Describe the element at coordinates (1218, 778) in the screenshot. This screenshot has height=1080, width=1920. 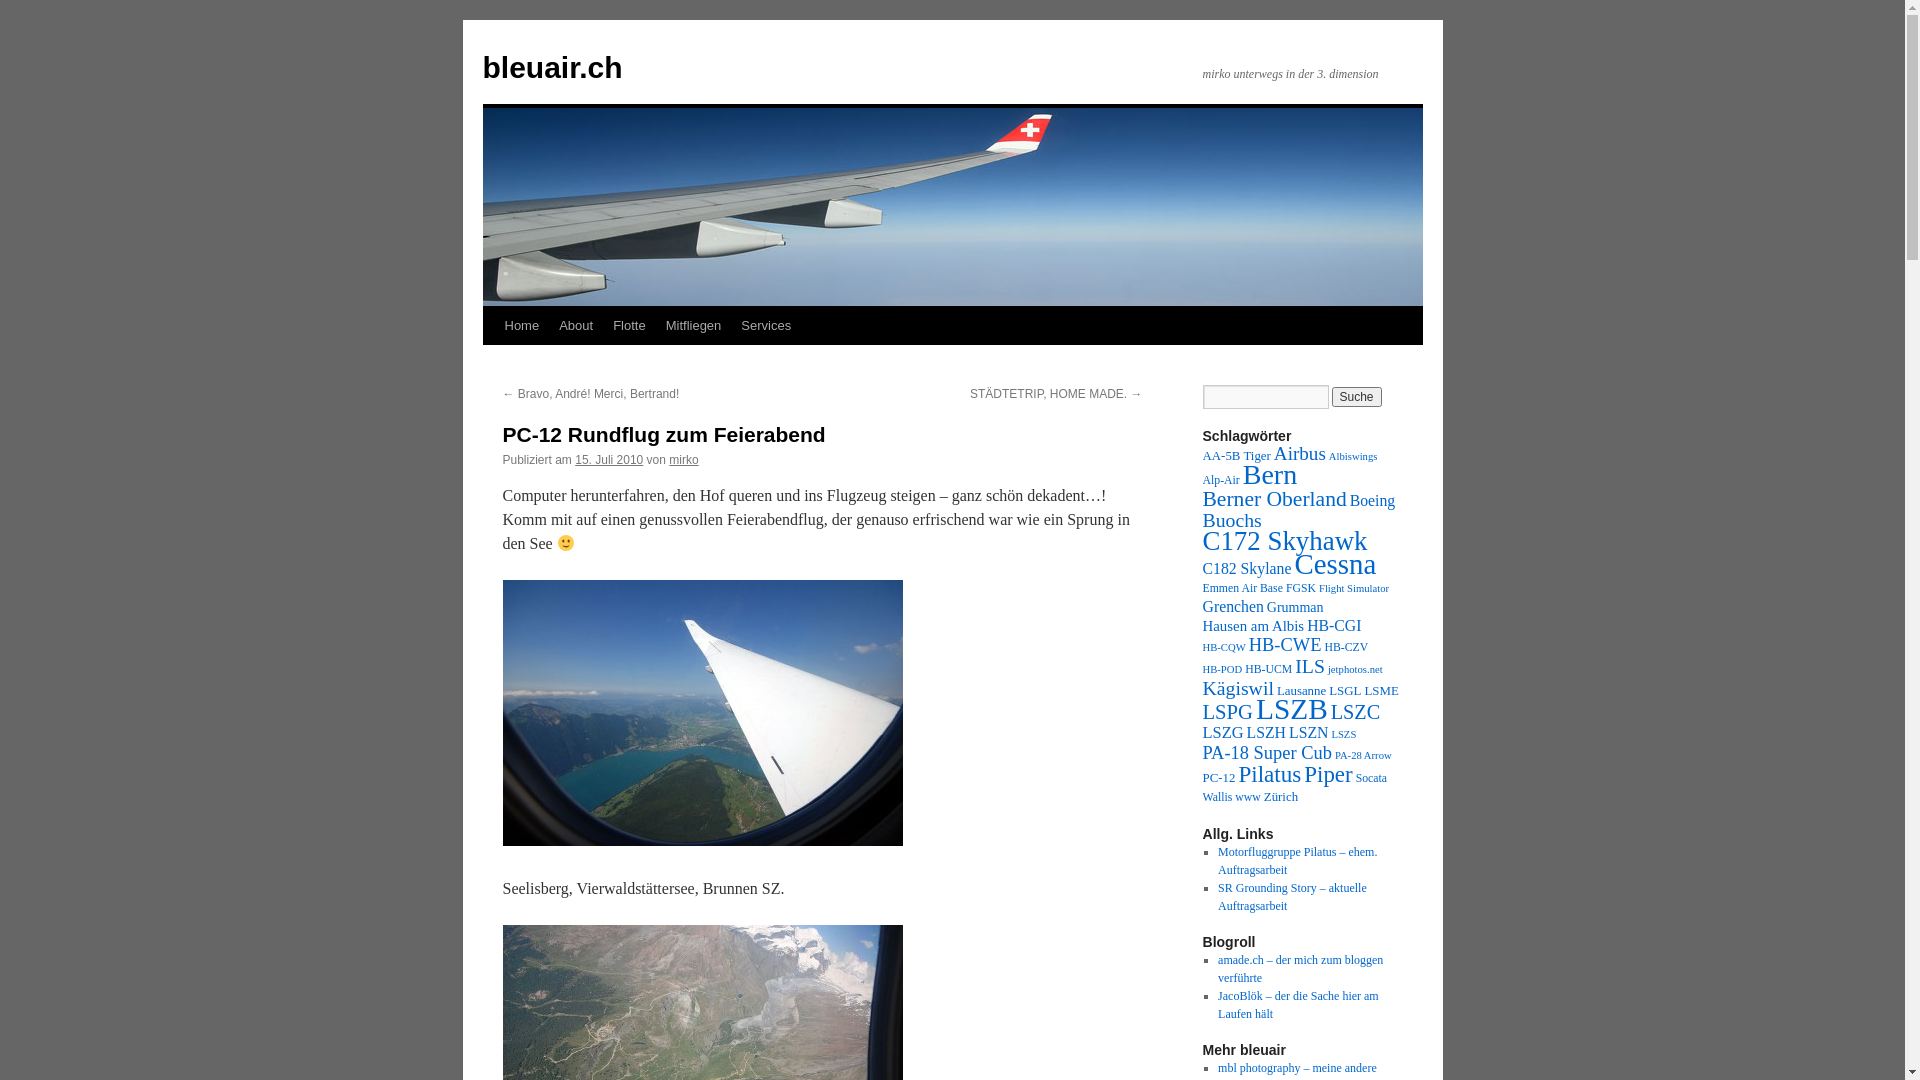
I see `PC-12` at that location.